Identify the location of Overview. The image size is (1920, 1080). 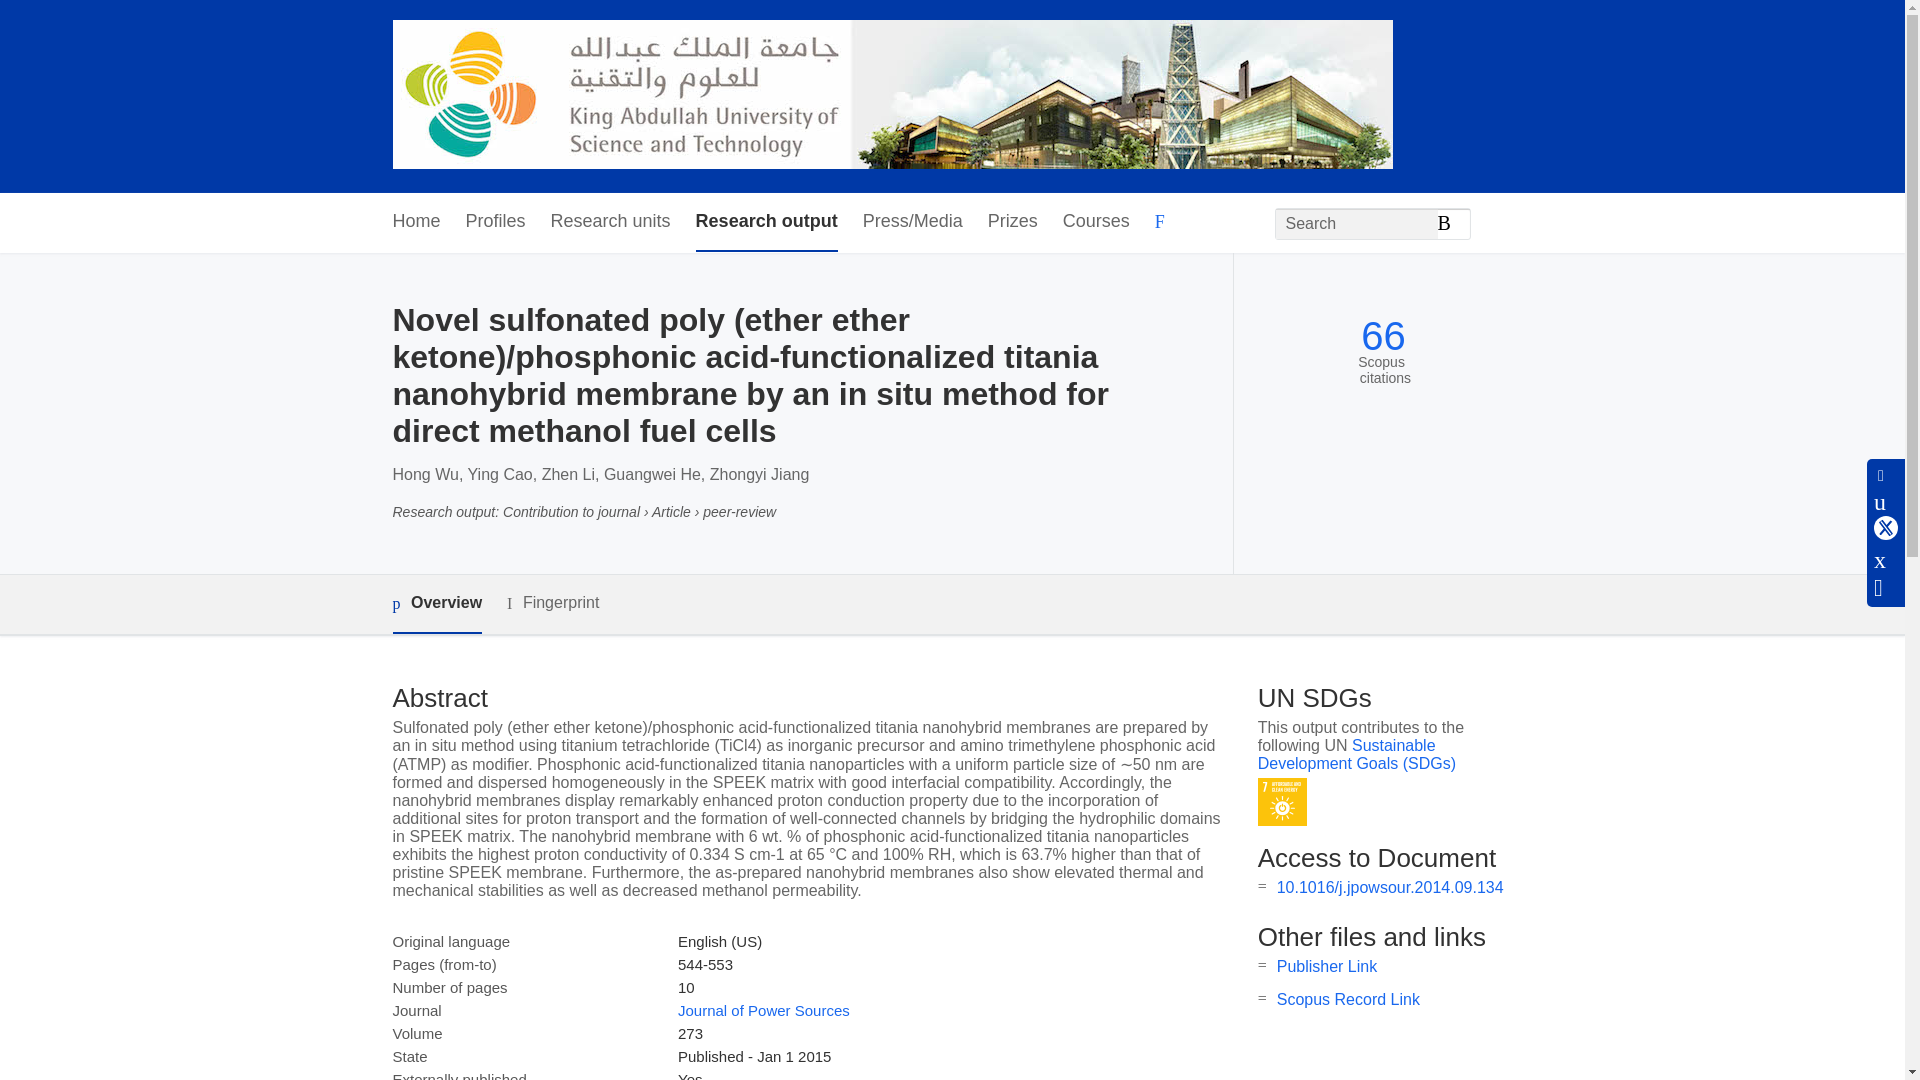
(436, 604).